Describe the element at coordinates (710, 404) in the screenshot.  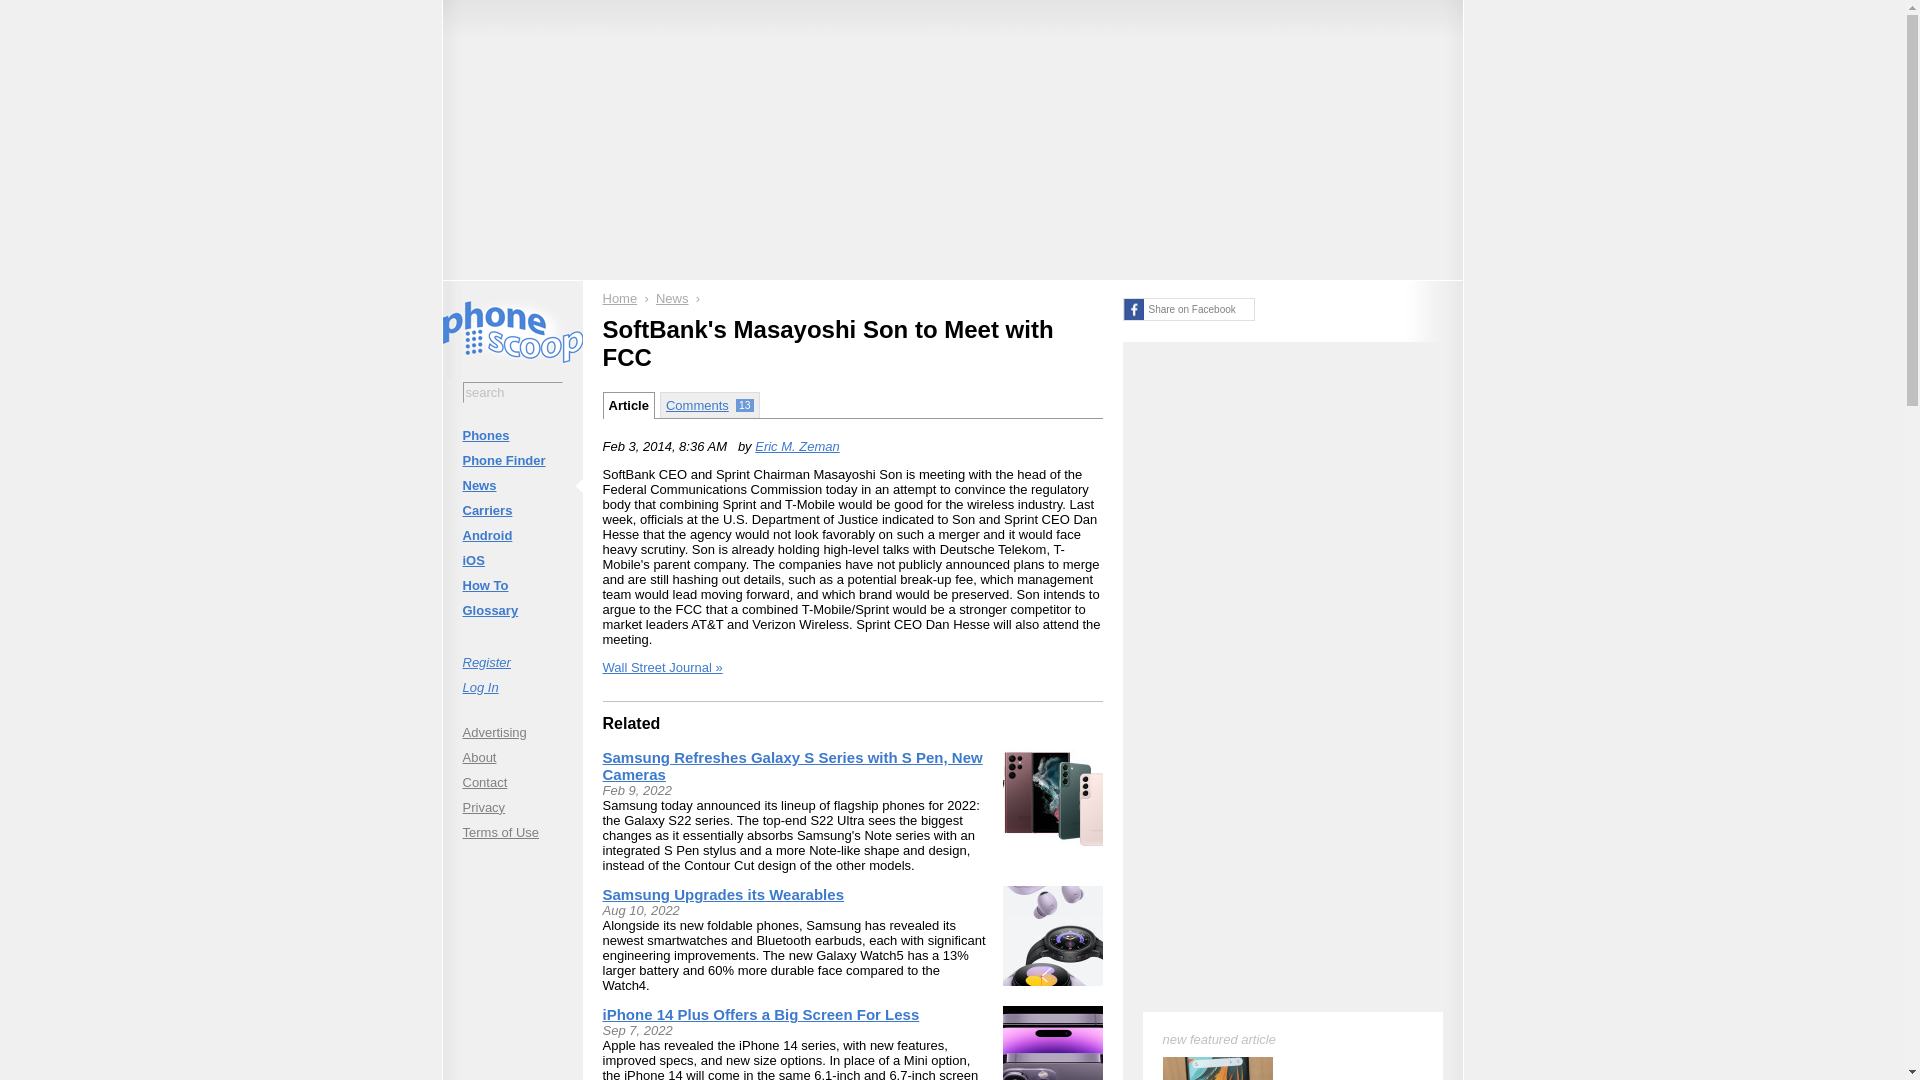
I see `Comments  13` at that location.